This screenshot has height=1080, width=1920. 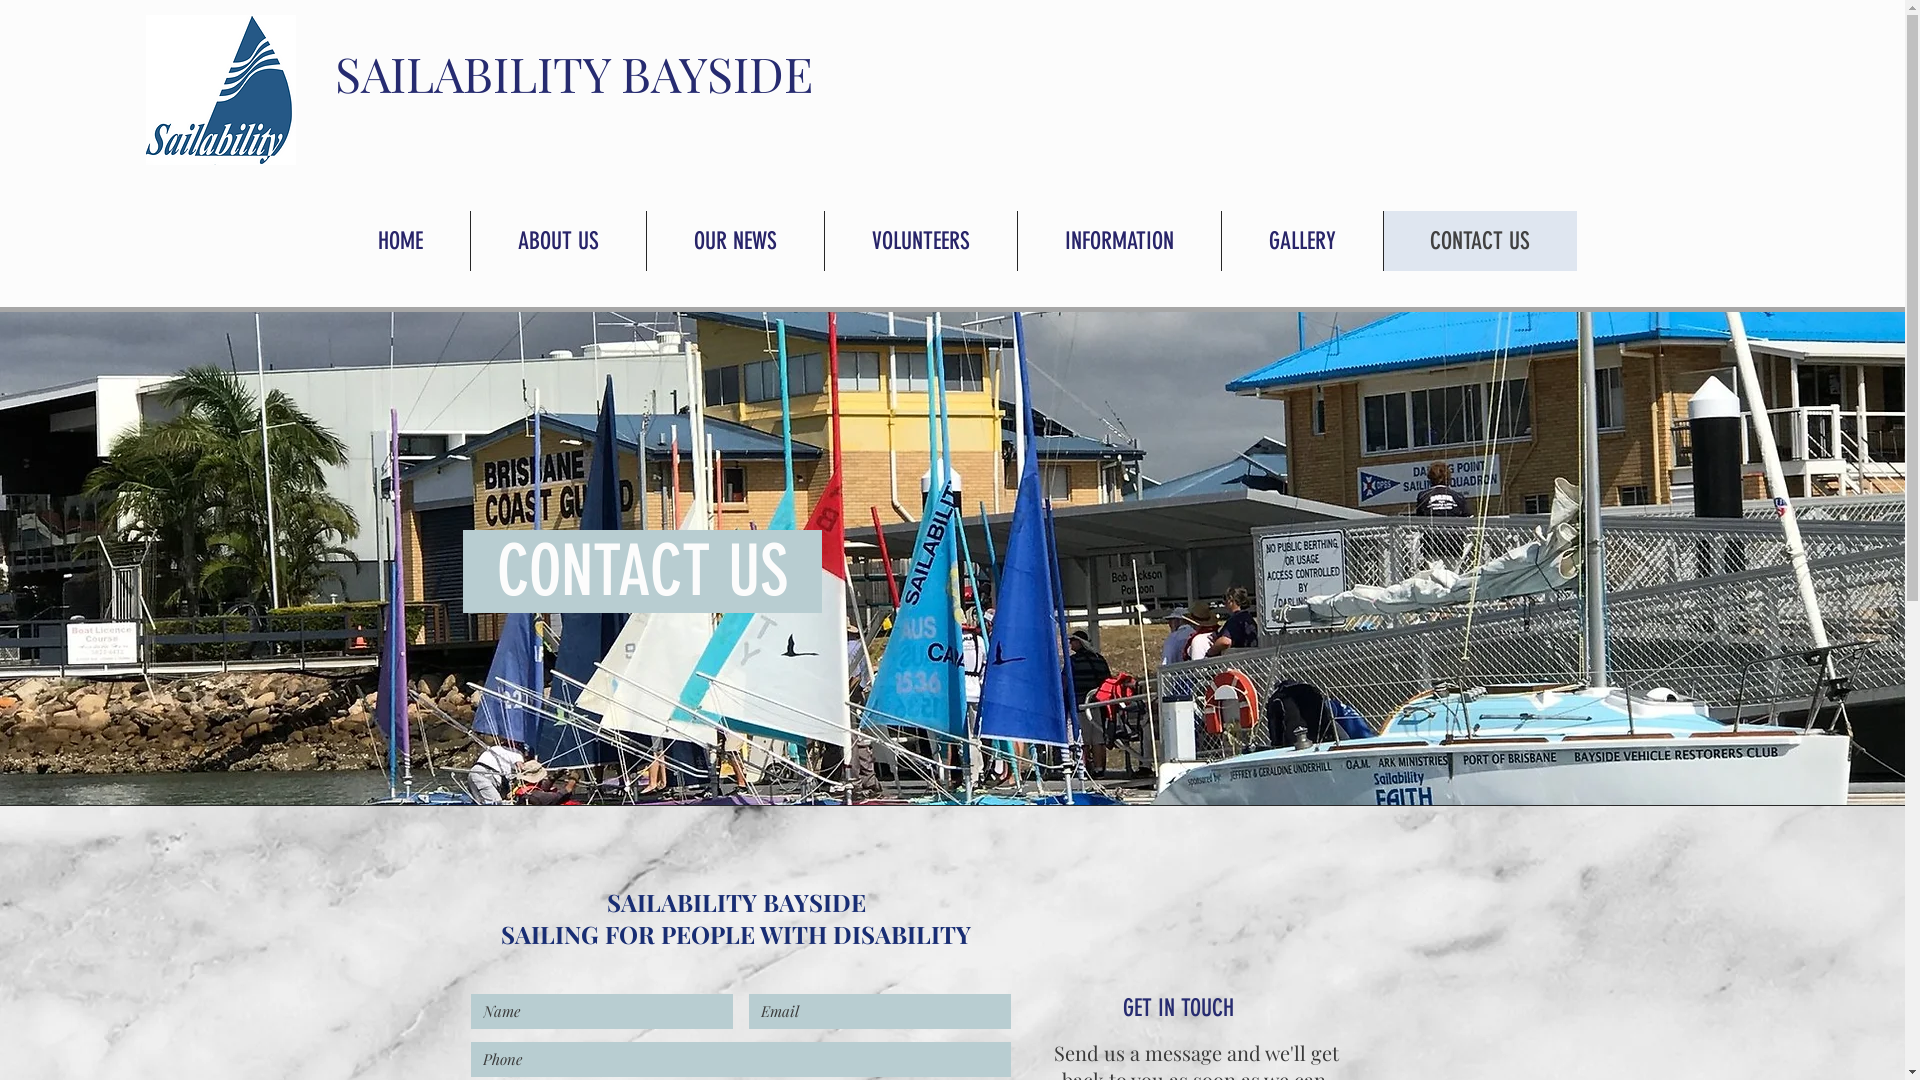 What do you see at coordinates (1118, 241) in the screenshot?
I see `INFORMATION` at bounding box center [1118, 241].